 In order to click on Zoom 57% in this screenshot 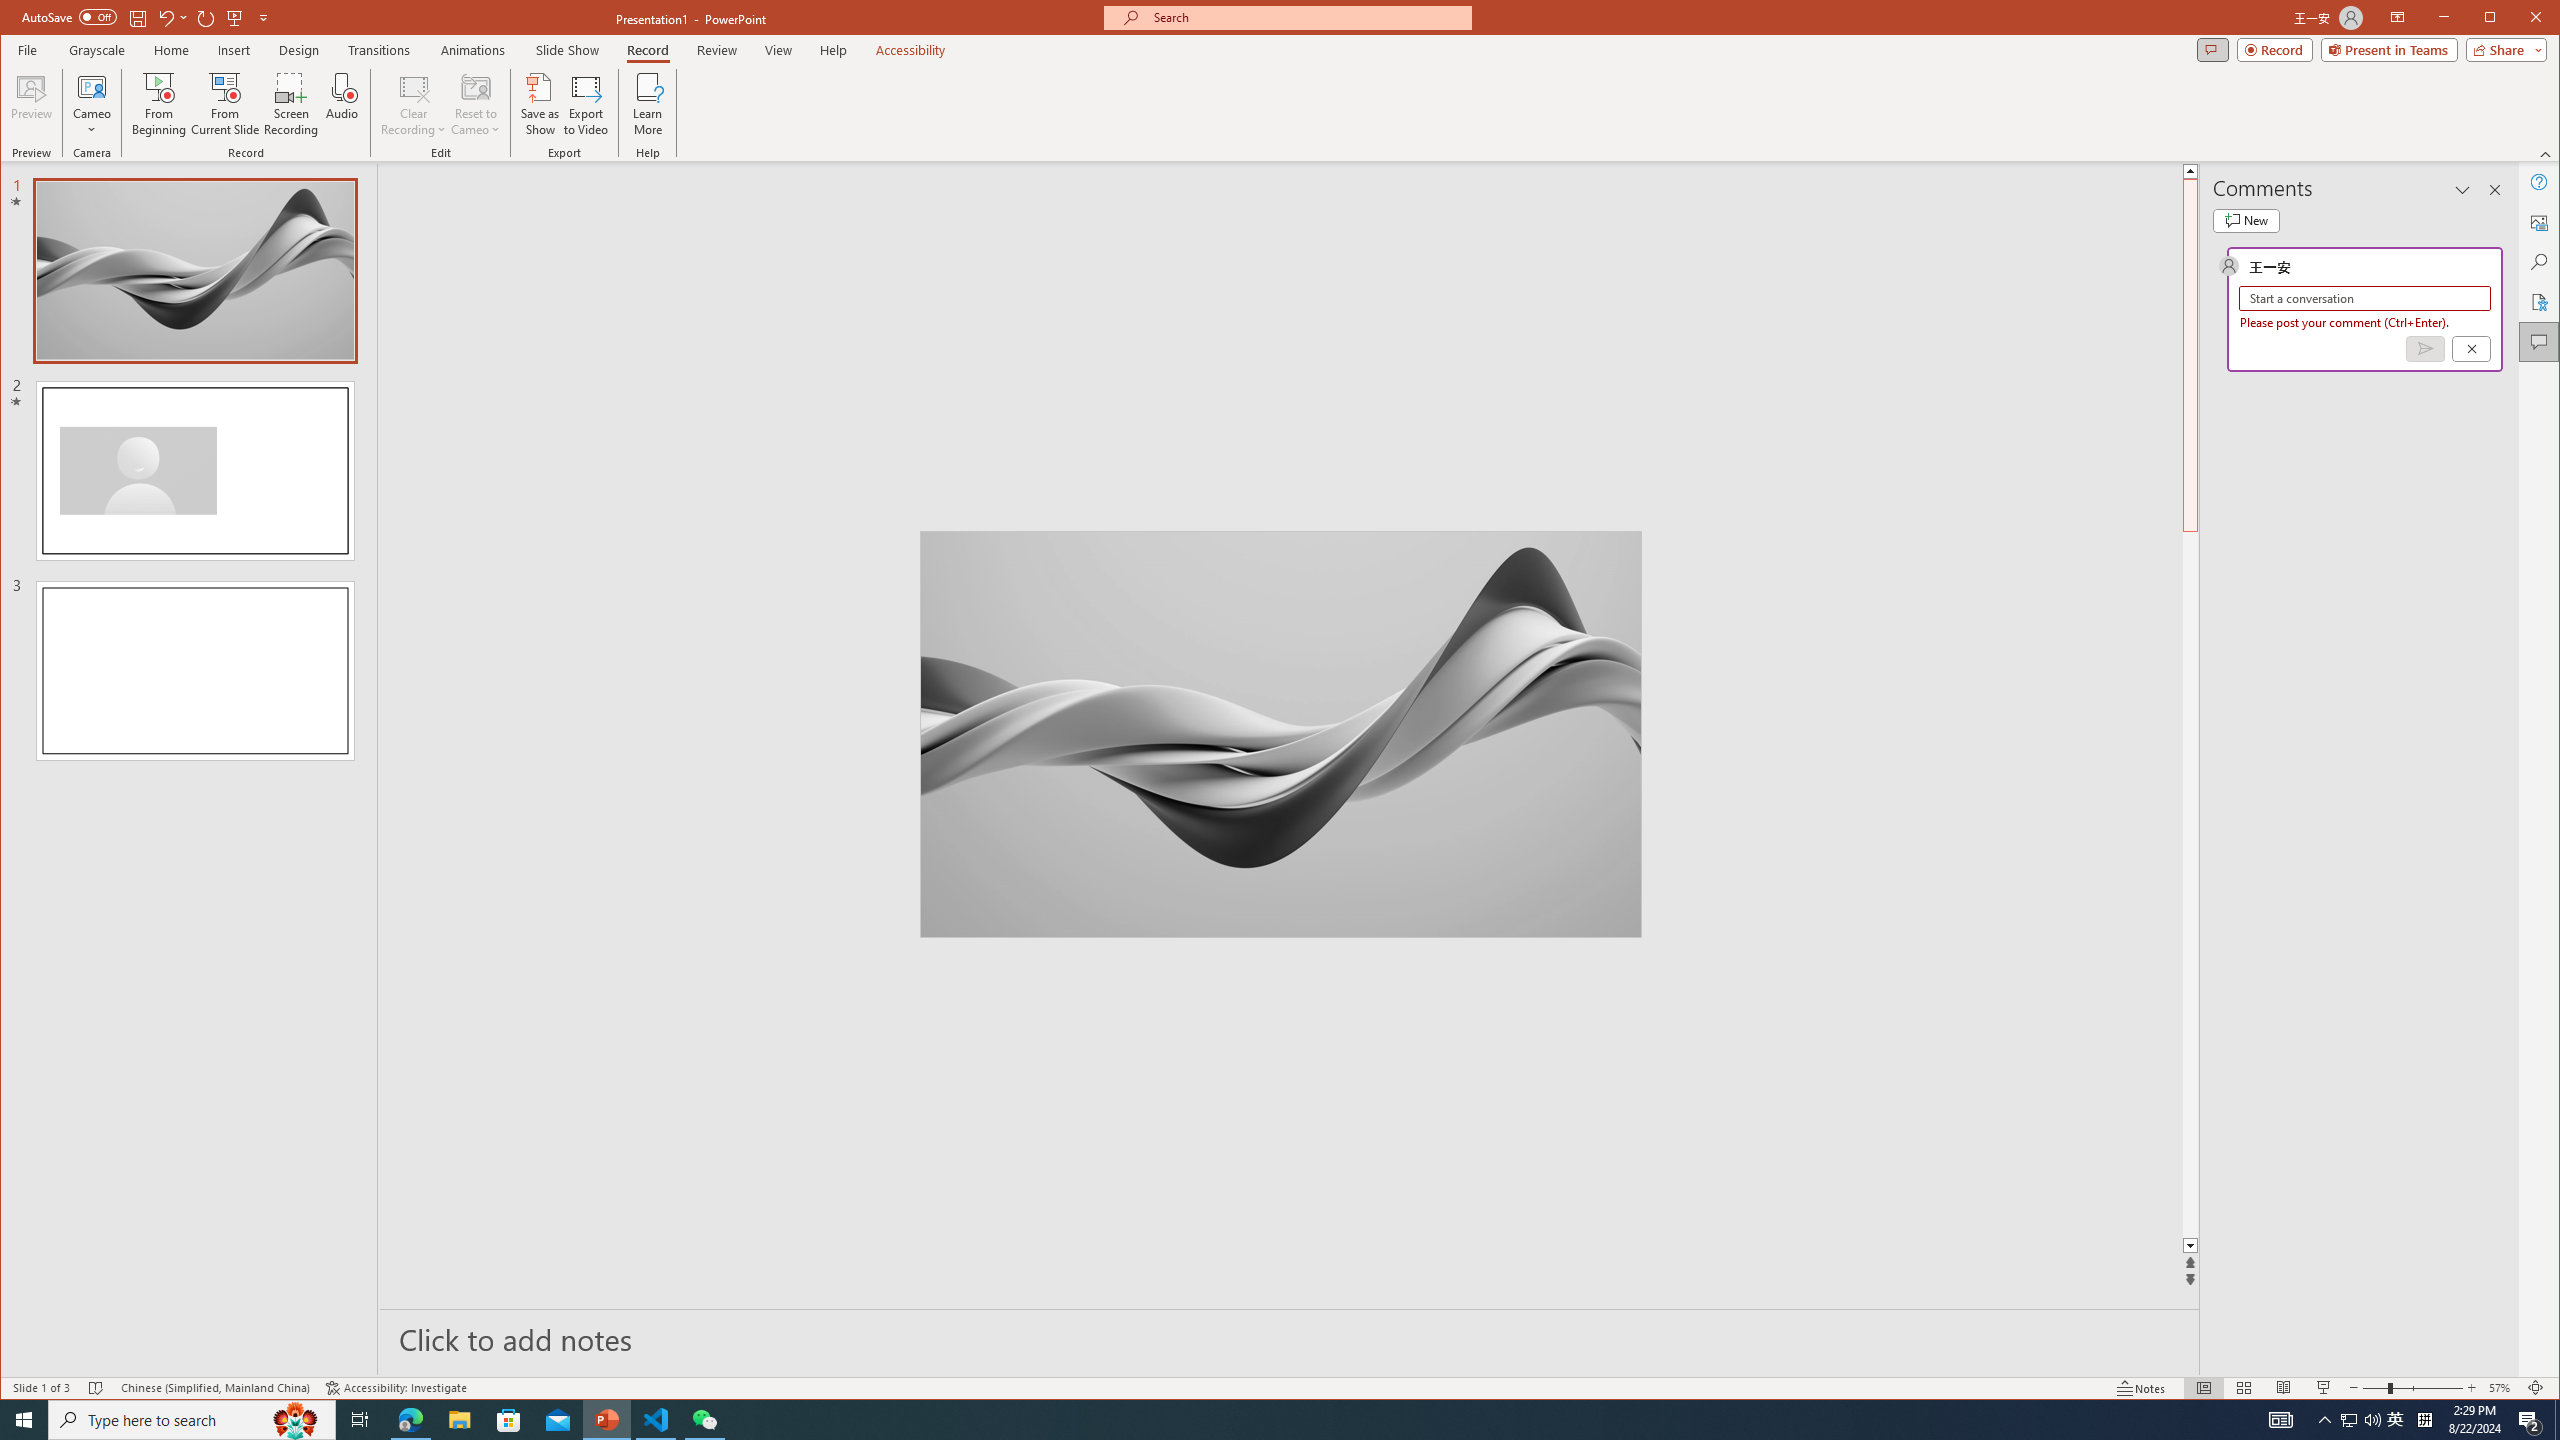, I will do `click(2502, 1388)`.